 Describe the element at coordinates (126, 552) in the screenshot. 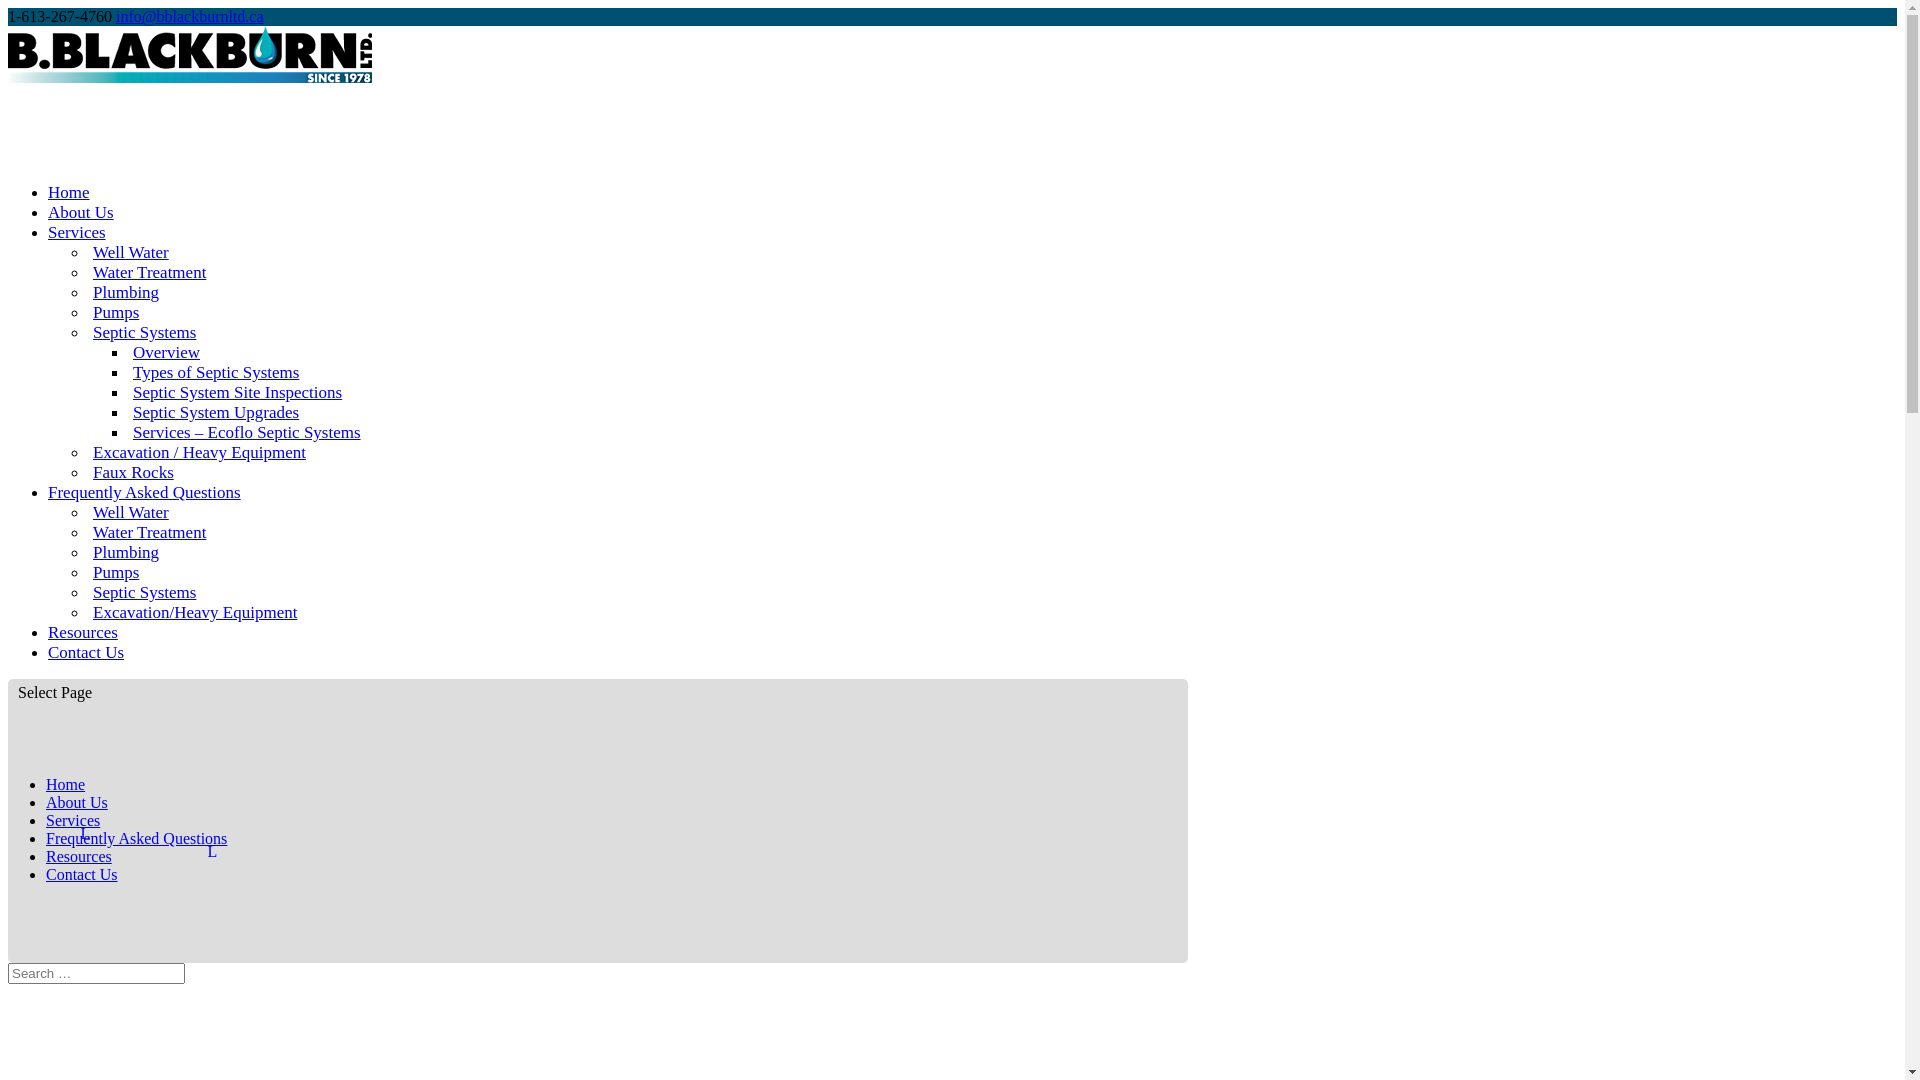

I see `Plumbing` at that location.